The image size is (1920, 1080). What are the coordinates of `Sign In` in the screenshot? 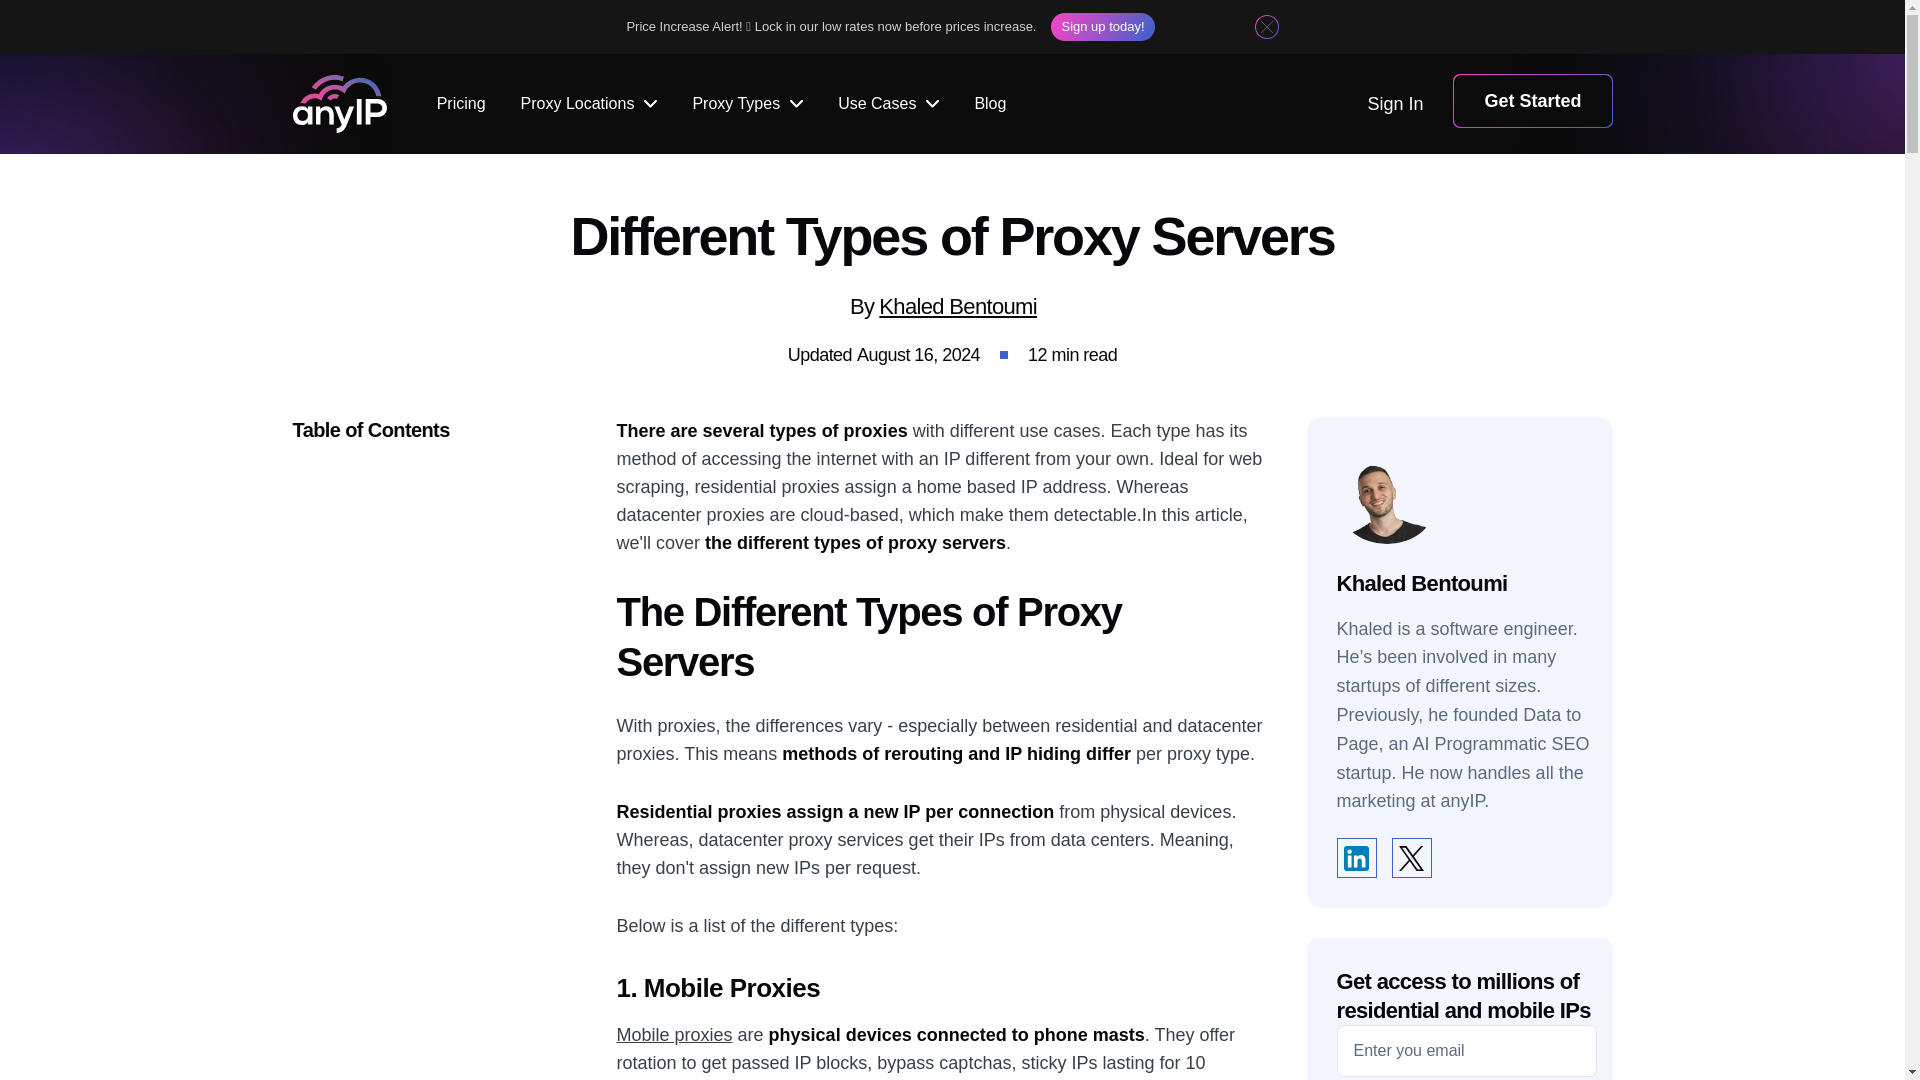 It's located at (1394, 104).